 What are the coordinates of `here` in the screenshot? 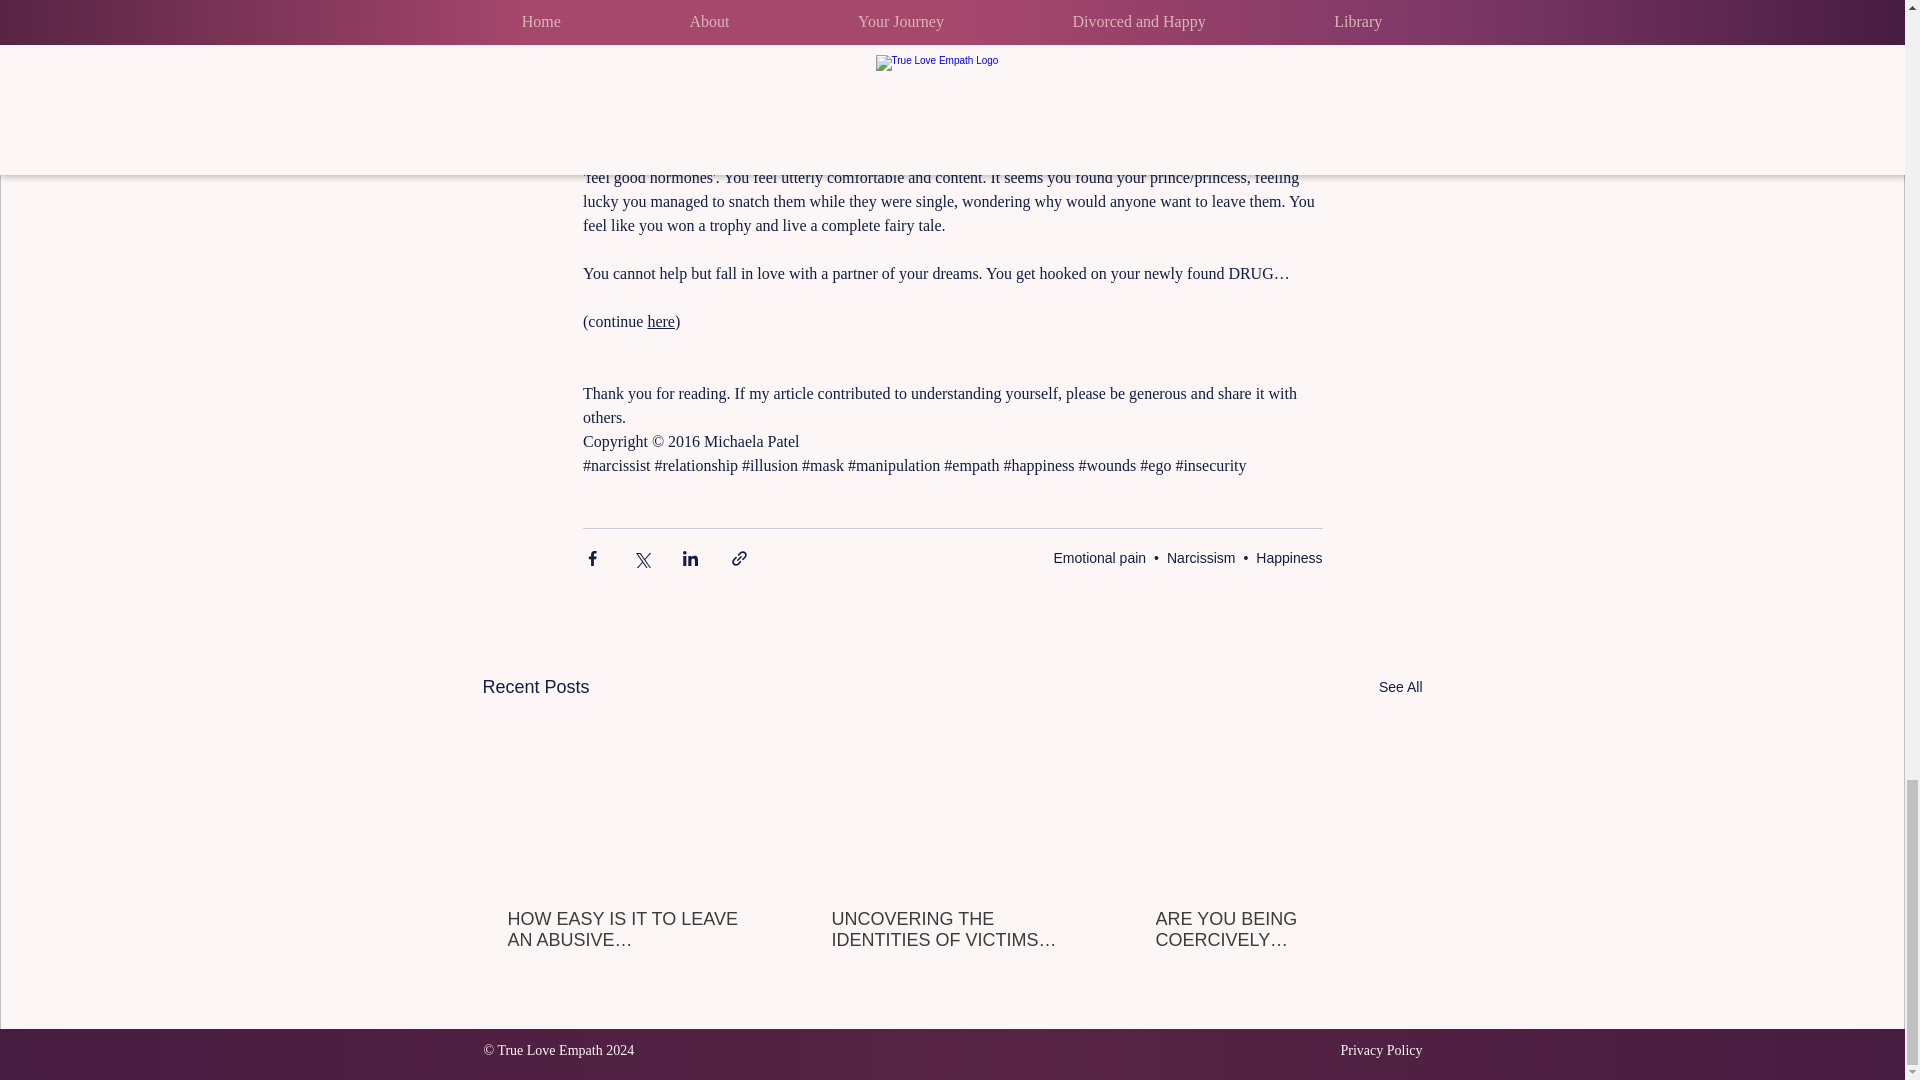 It's located at (661, 322).